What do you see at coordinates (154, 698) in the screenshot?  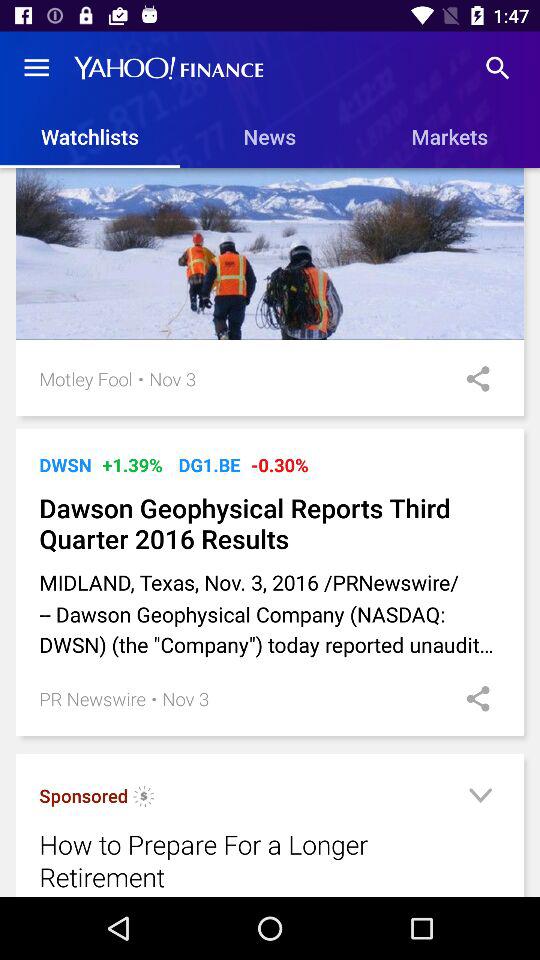 I see `launch item to the right of pr newswire item` at bounding box center [154, 698].